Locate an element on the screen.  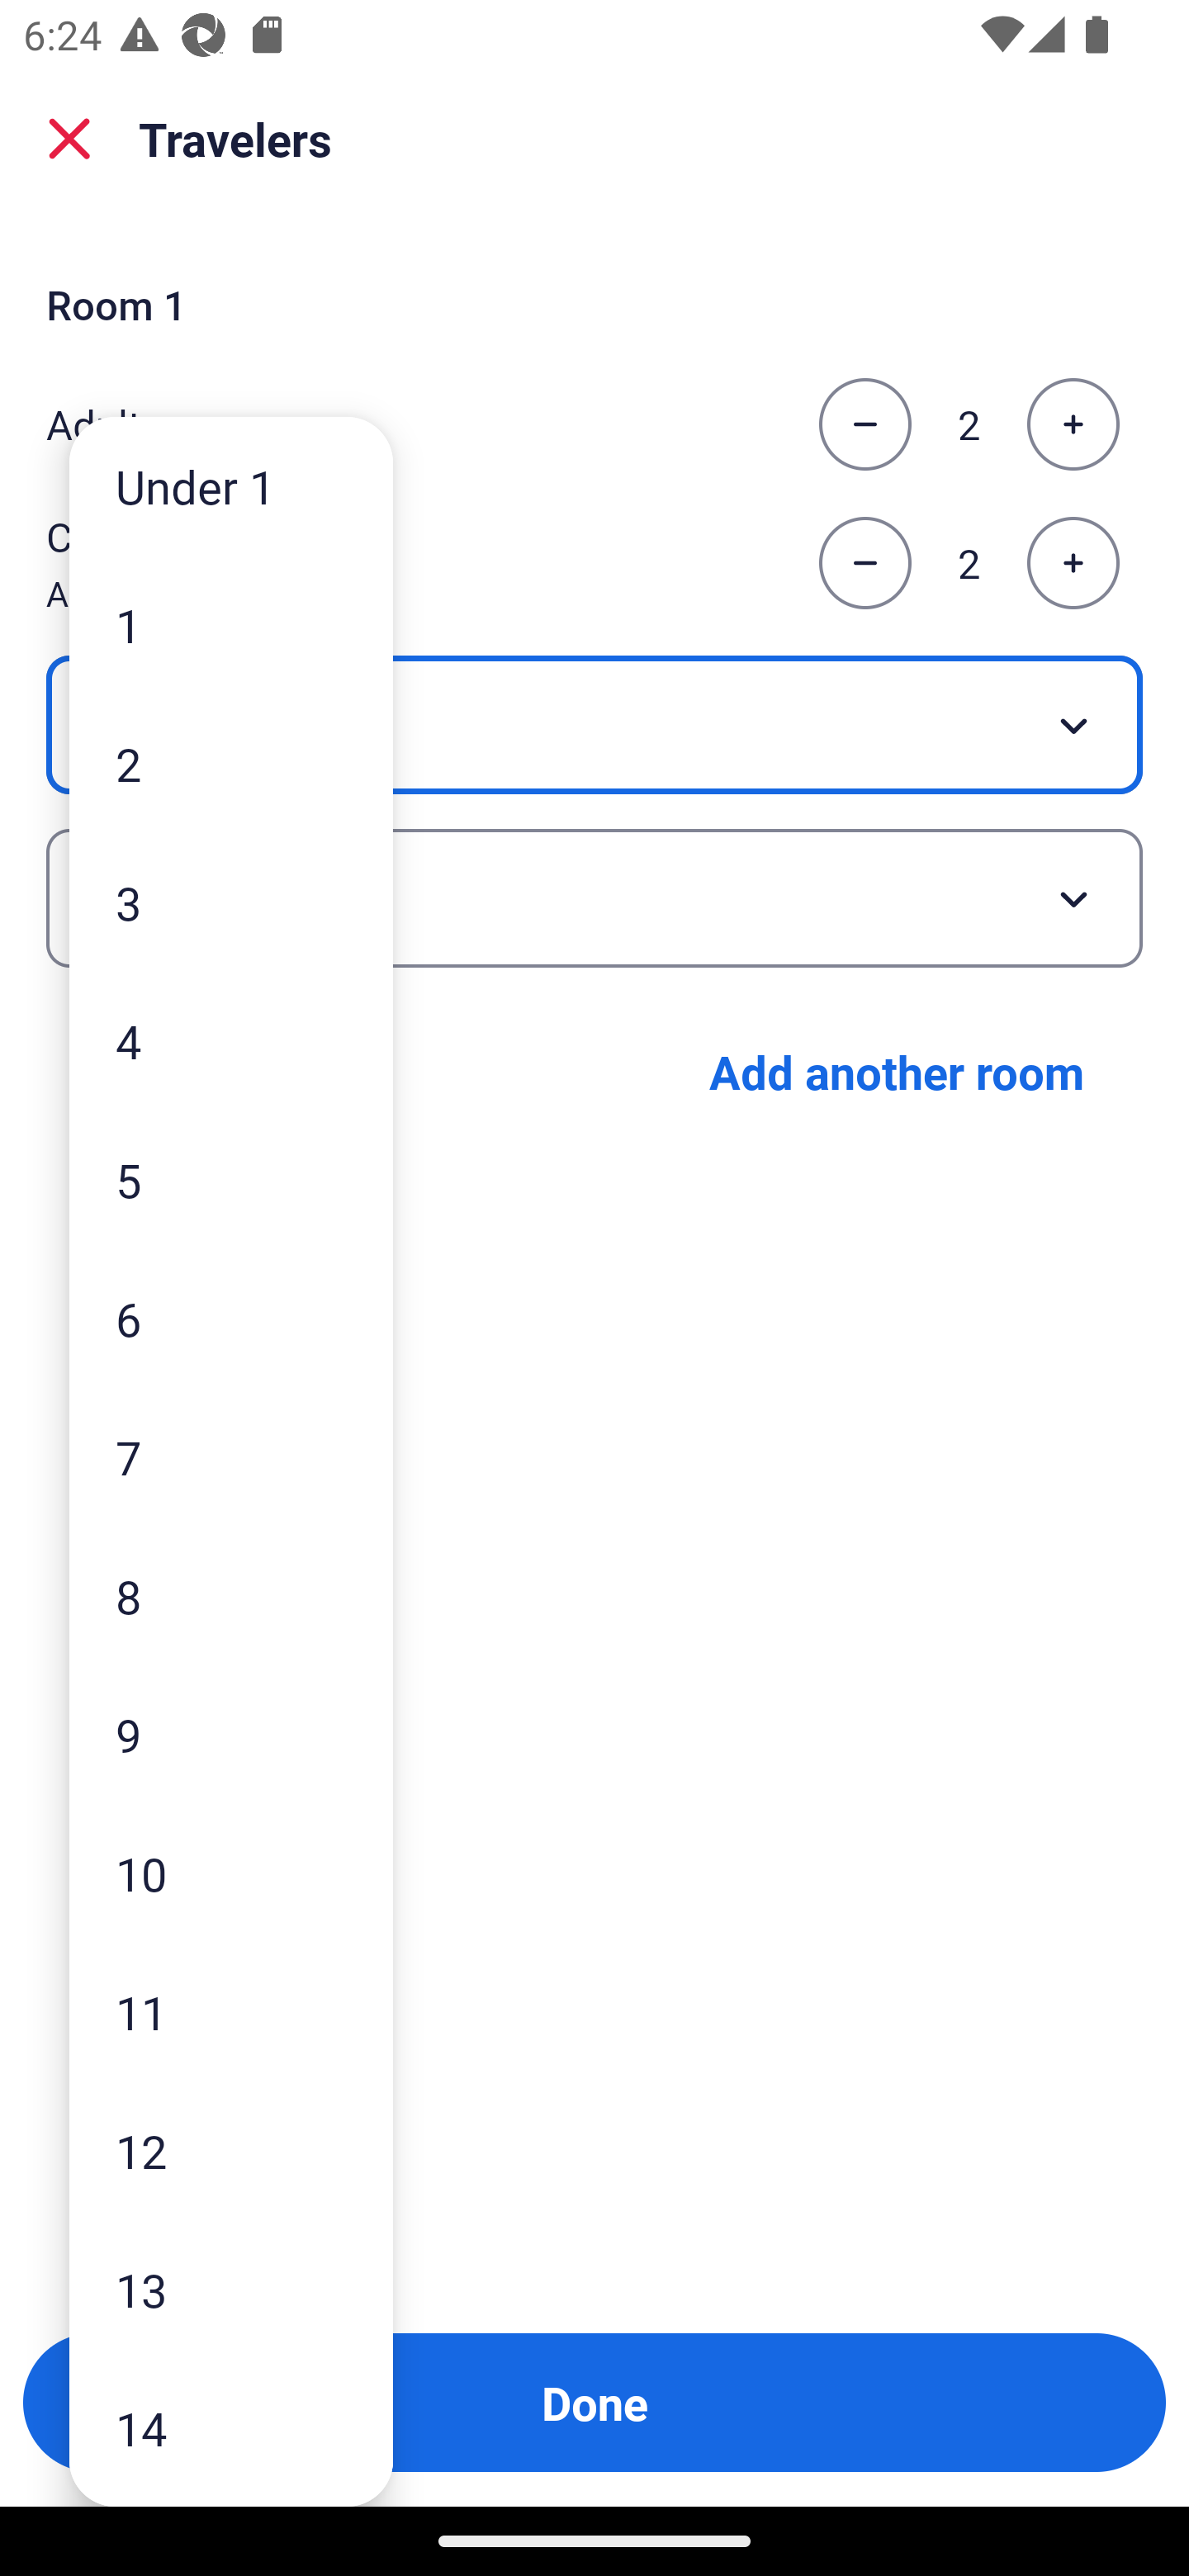
12 is located at coordinates (231, 2150).